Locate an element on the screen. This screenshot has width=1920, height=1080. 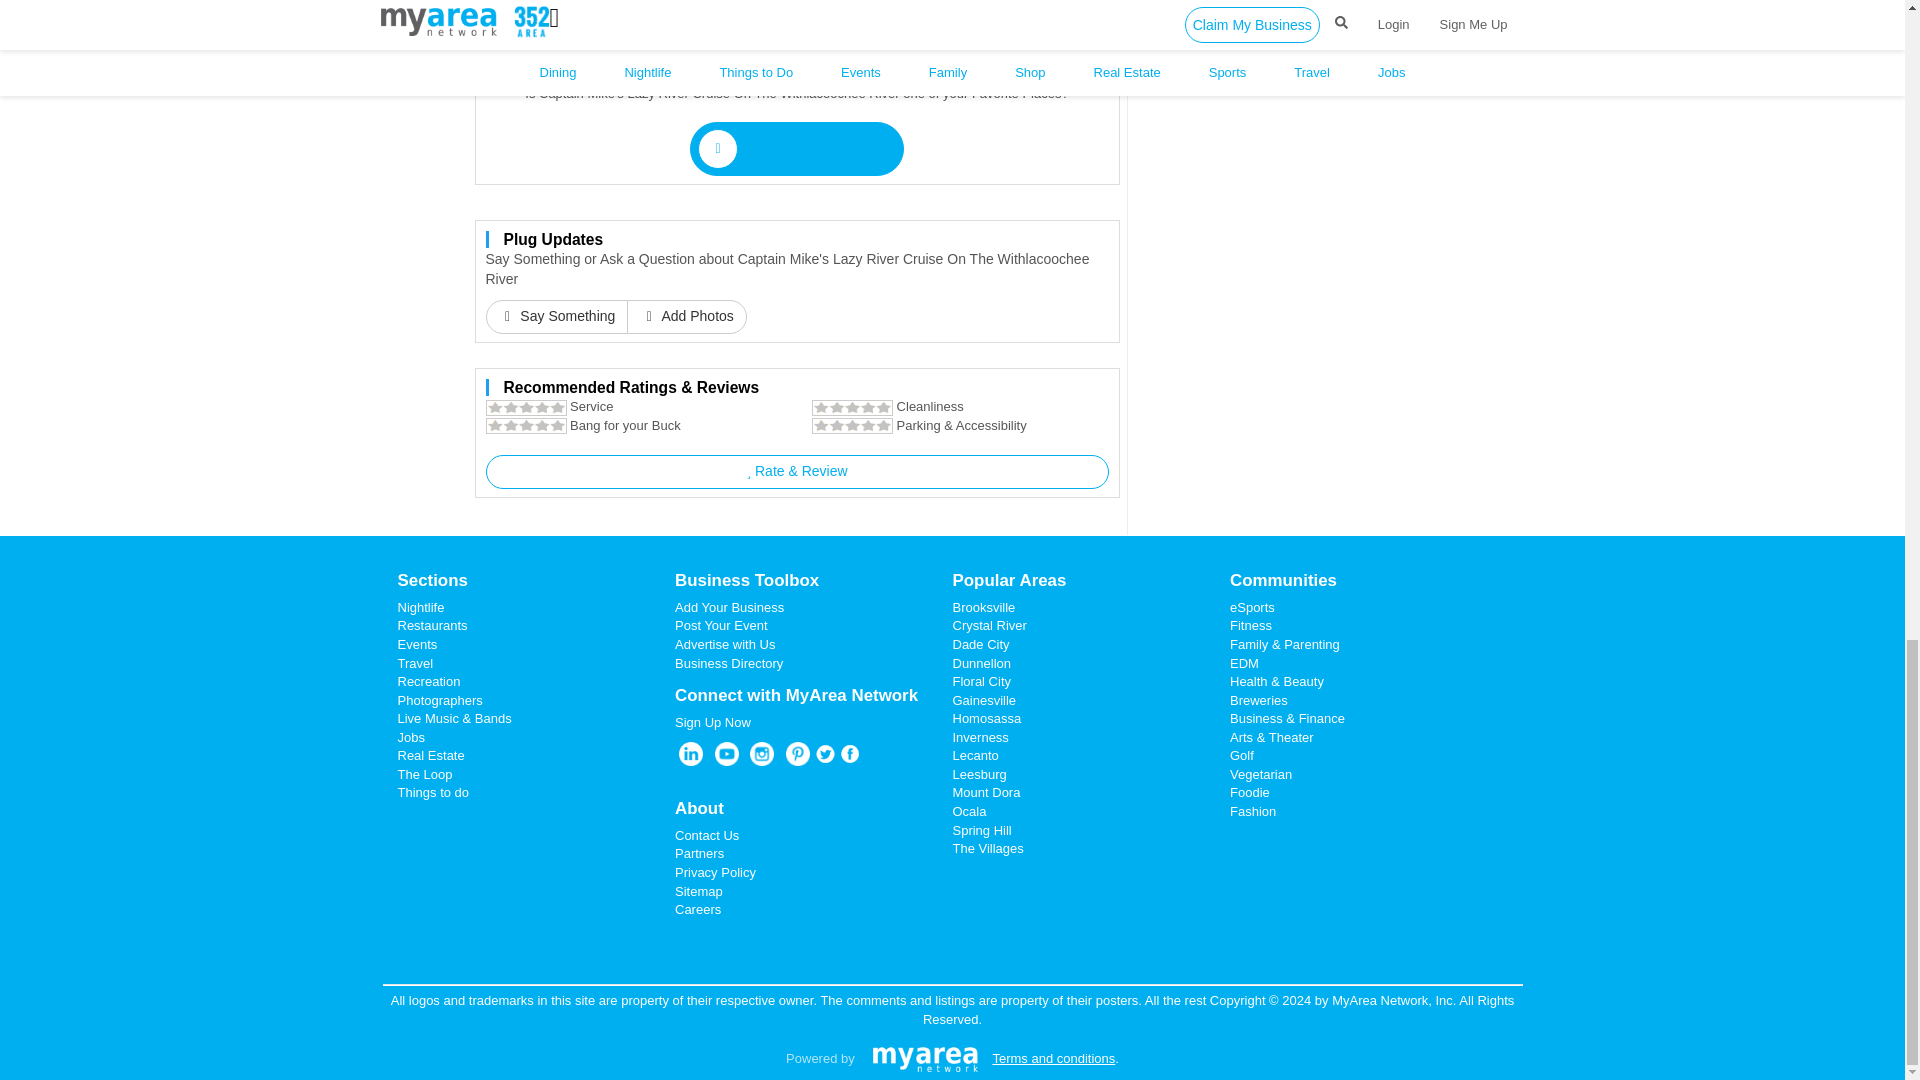
Add to My Connections is located at coordinates (796, 149).